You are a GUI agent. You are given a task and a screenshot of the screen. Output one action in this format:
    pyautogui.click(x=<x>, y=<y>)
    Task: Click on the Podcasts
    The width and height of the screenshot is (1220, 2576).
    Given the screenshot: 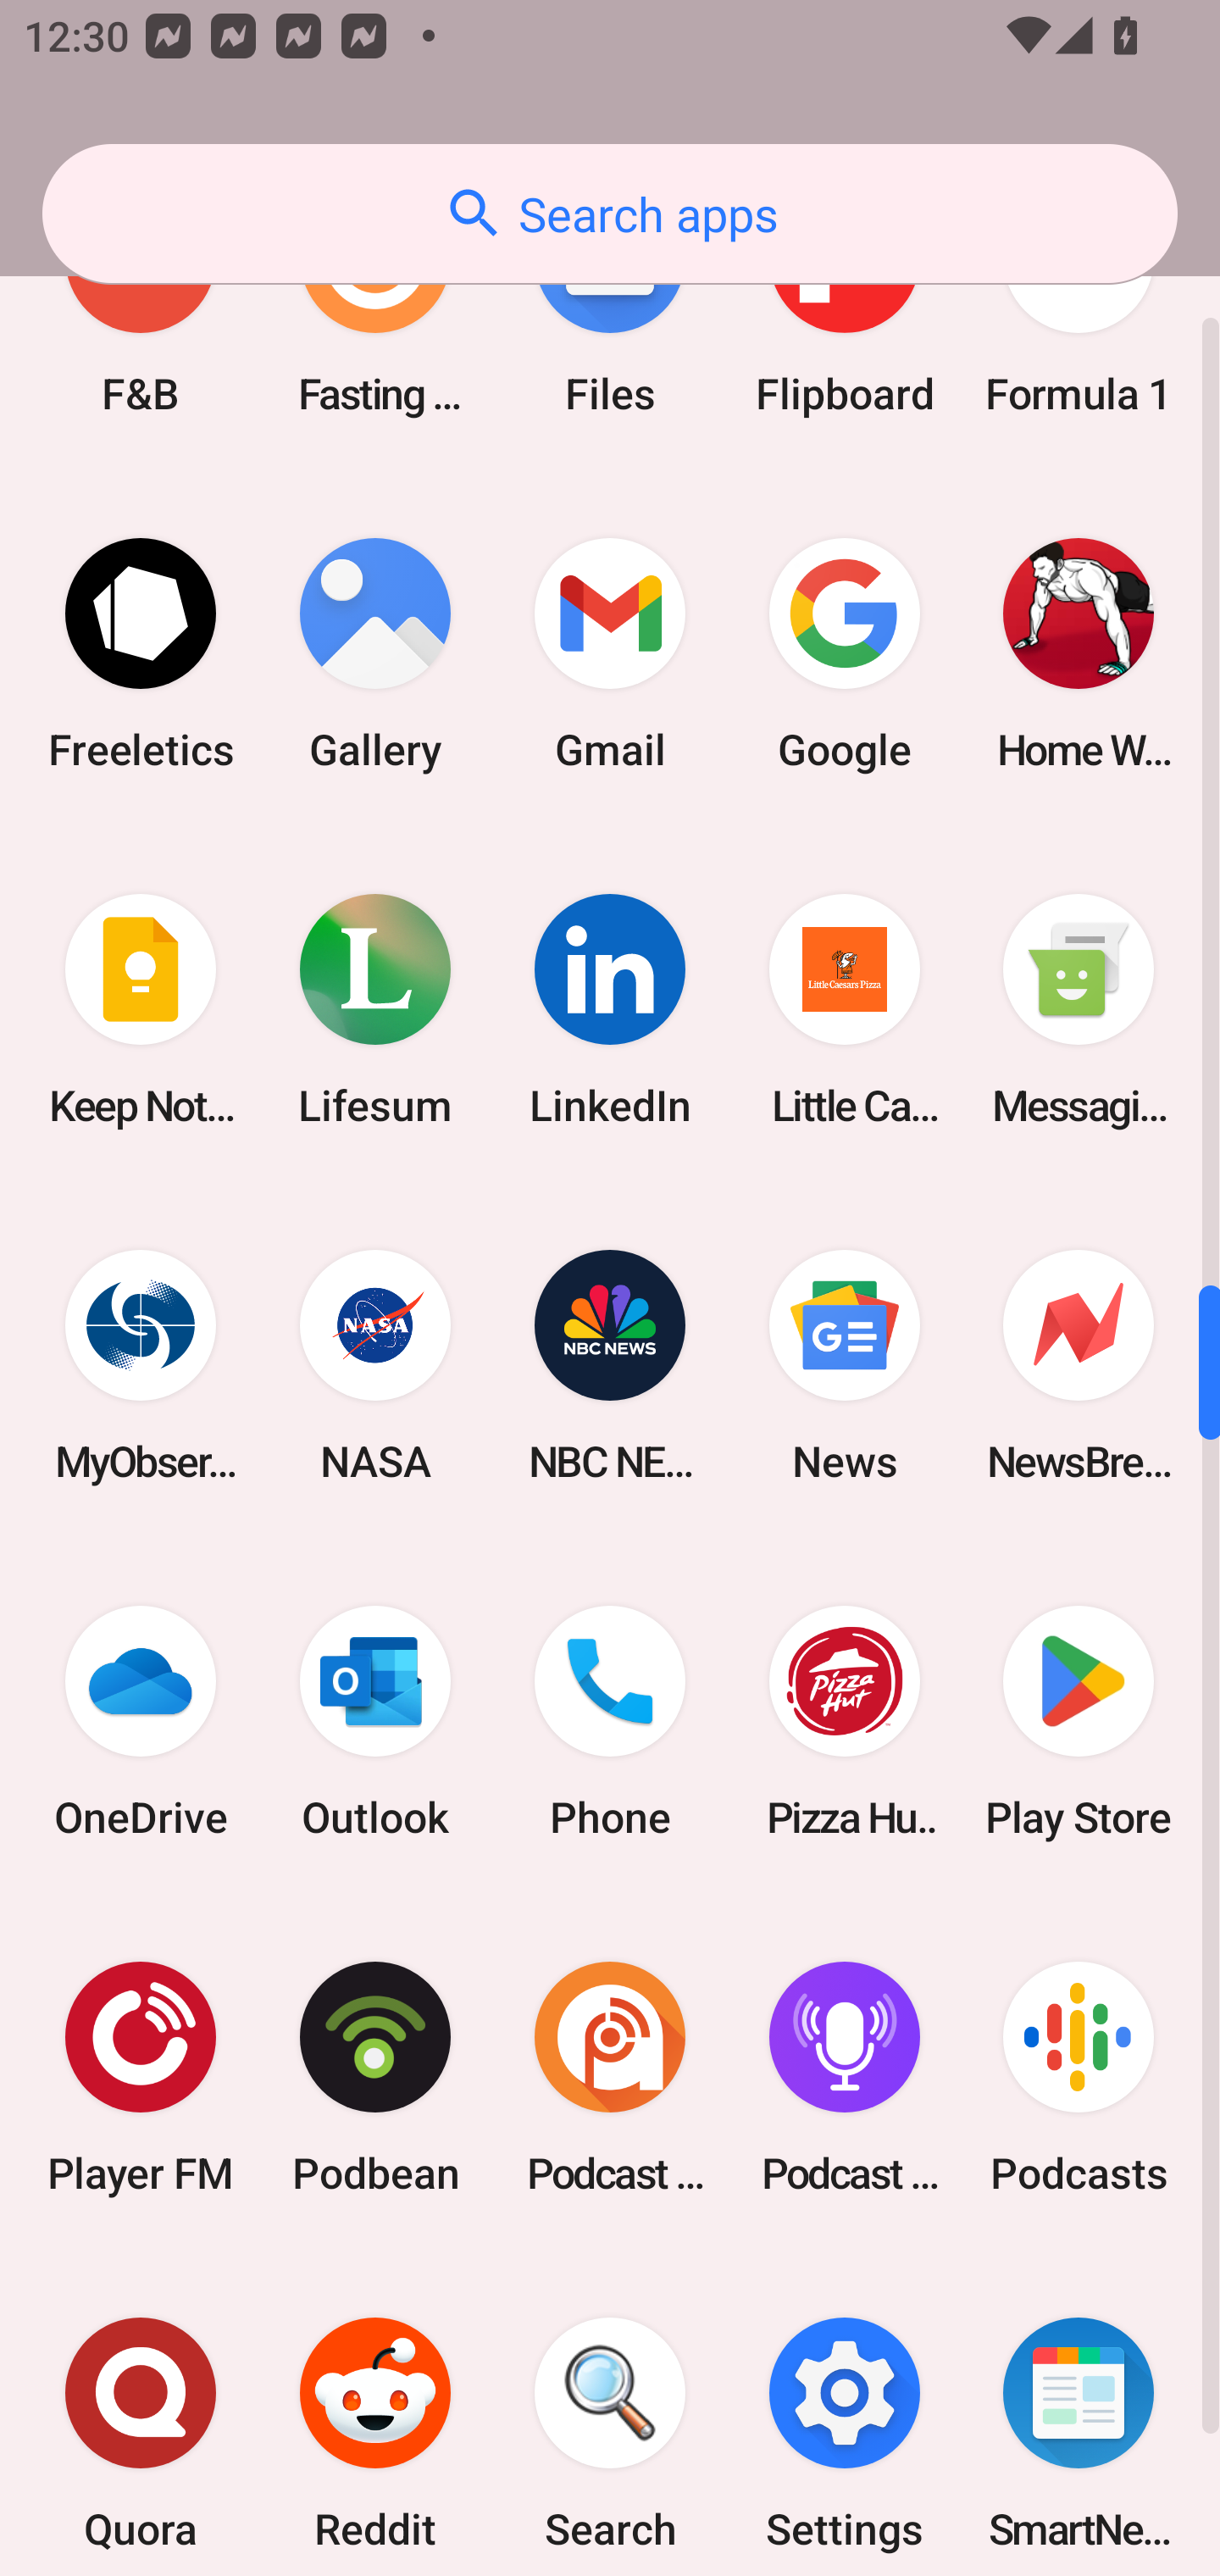 What is the action you would take?
    pyautogui.click(x=1079, y=2079)
    